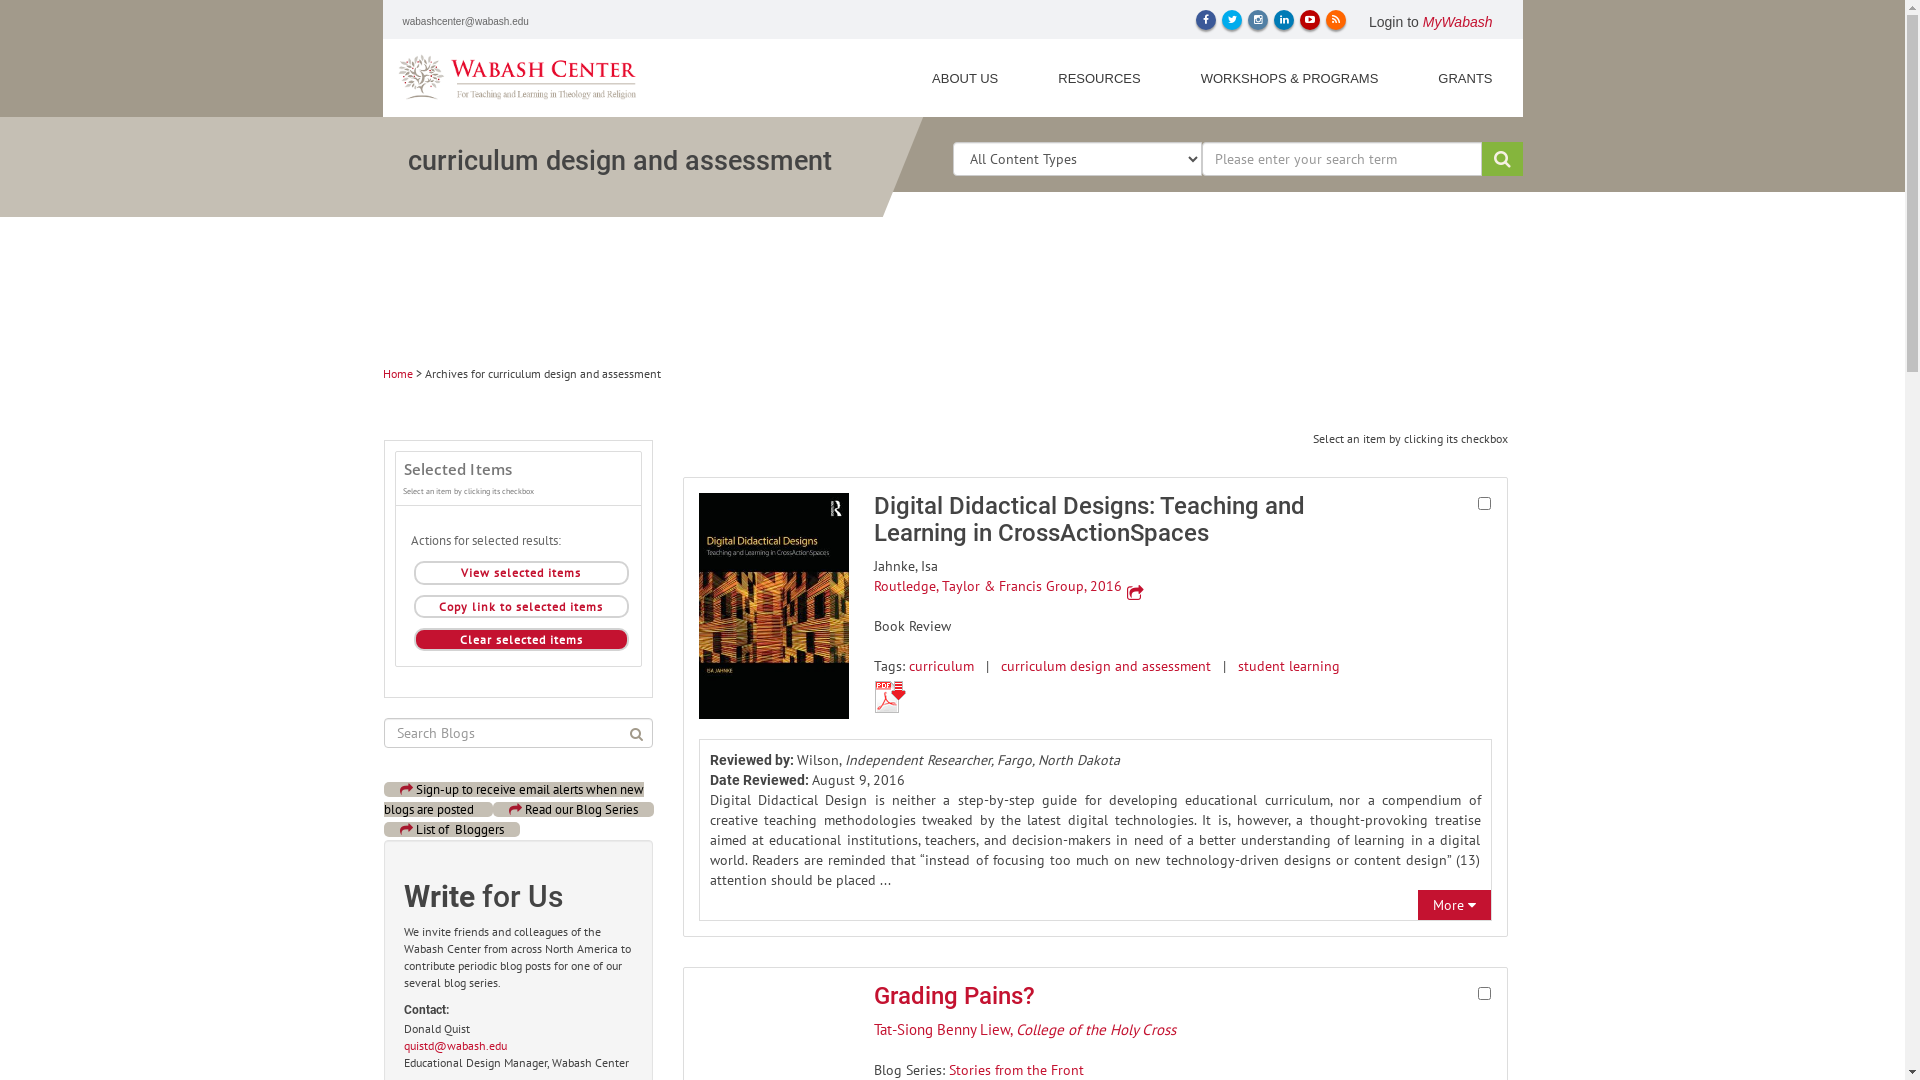 This screenshot has width=1920, height=1080. What do you see at coordinates (397, 374) in the screenshot?
I see `Home` at bounding box center [397, 374].